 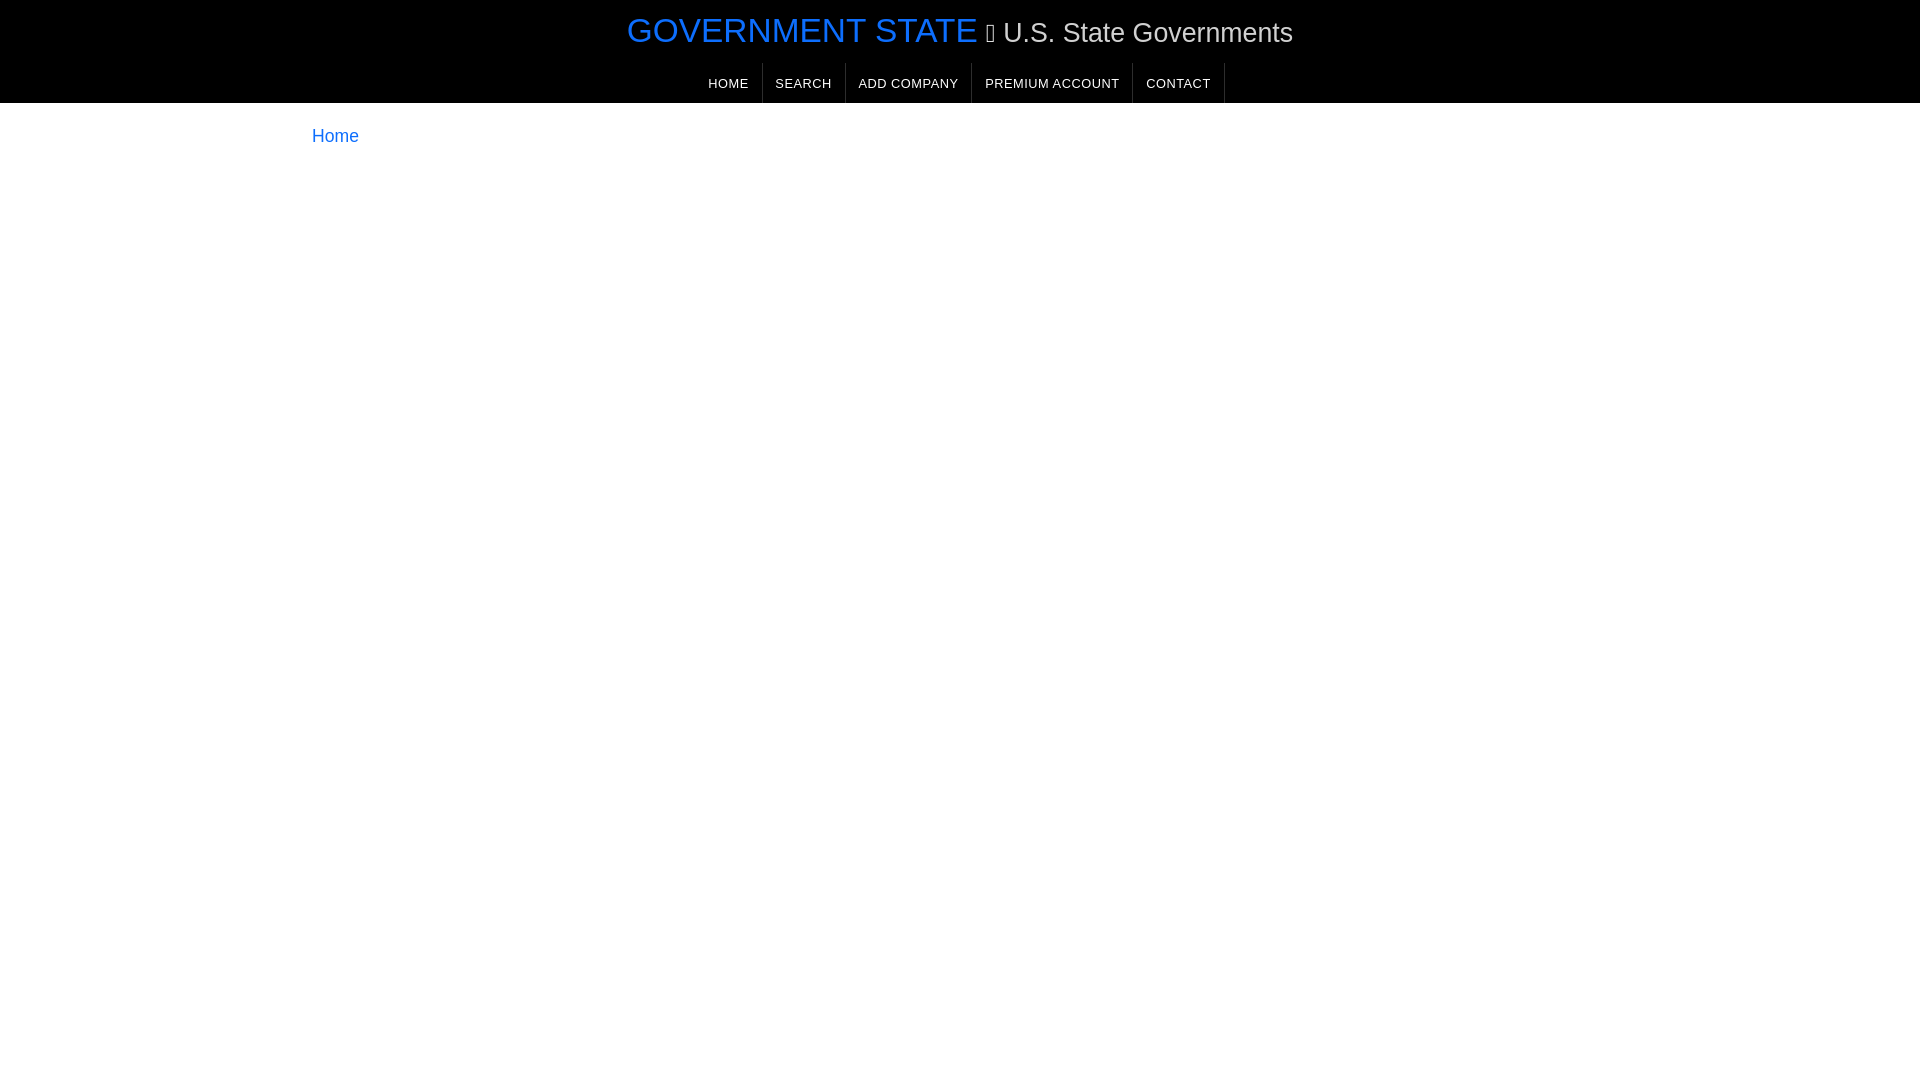 What do you see at coordinates (803, 82) in the screenshot?
I see `Search in this webseite.` at bounding box center [803, 82].